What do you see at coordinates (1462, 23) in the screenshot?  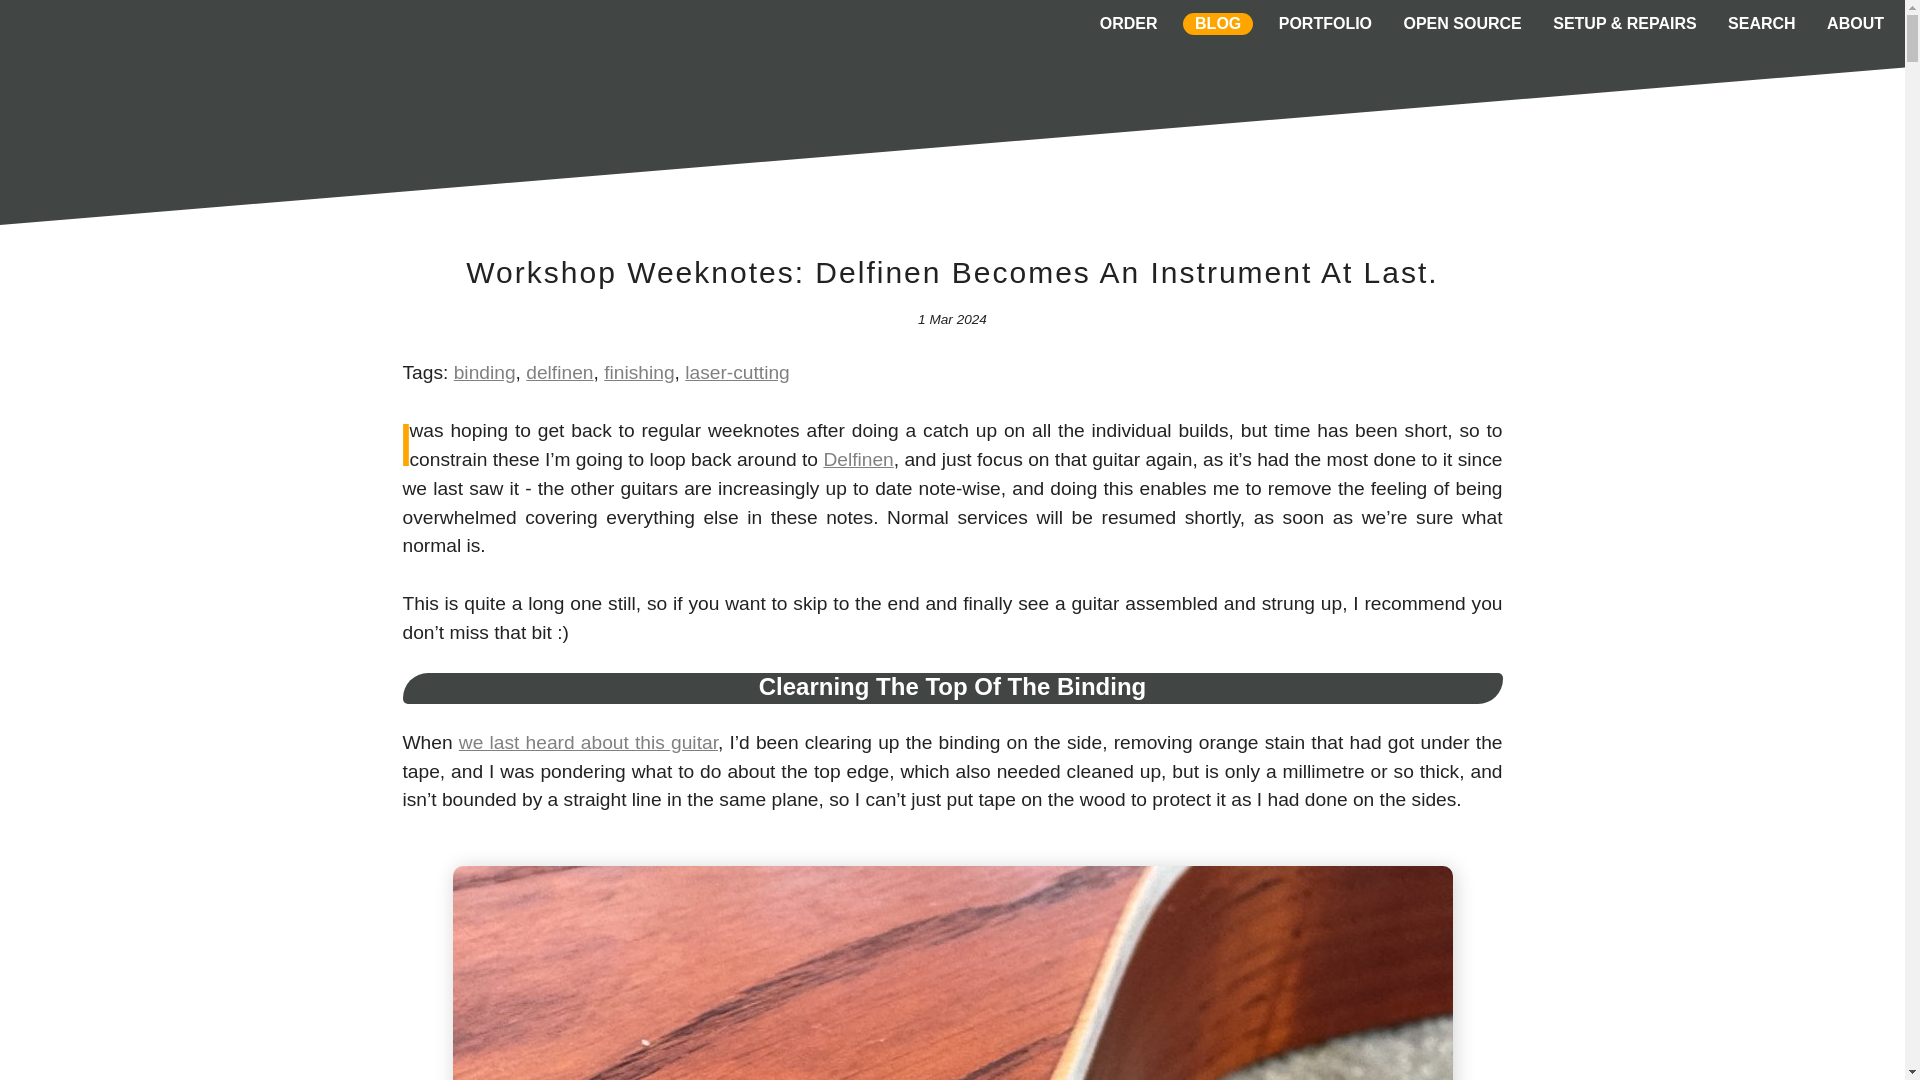 I see `OPEN SOURCE` at bounding box center [1462, 23].